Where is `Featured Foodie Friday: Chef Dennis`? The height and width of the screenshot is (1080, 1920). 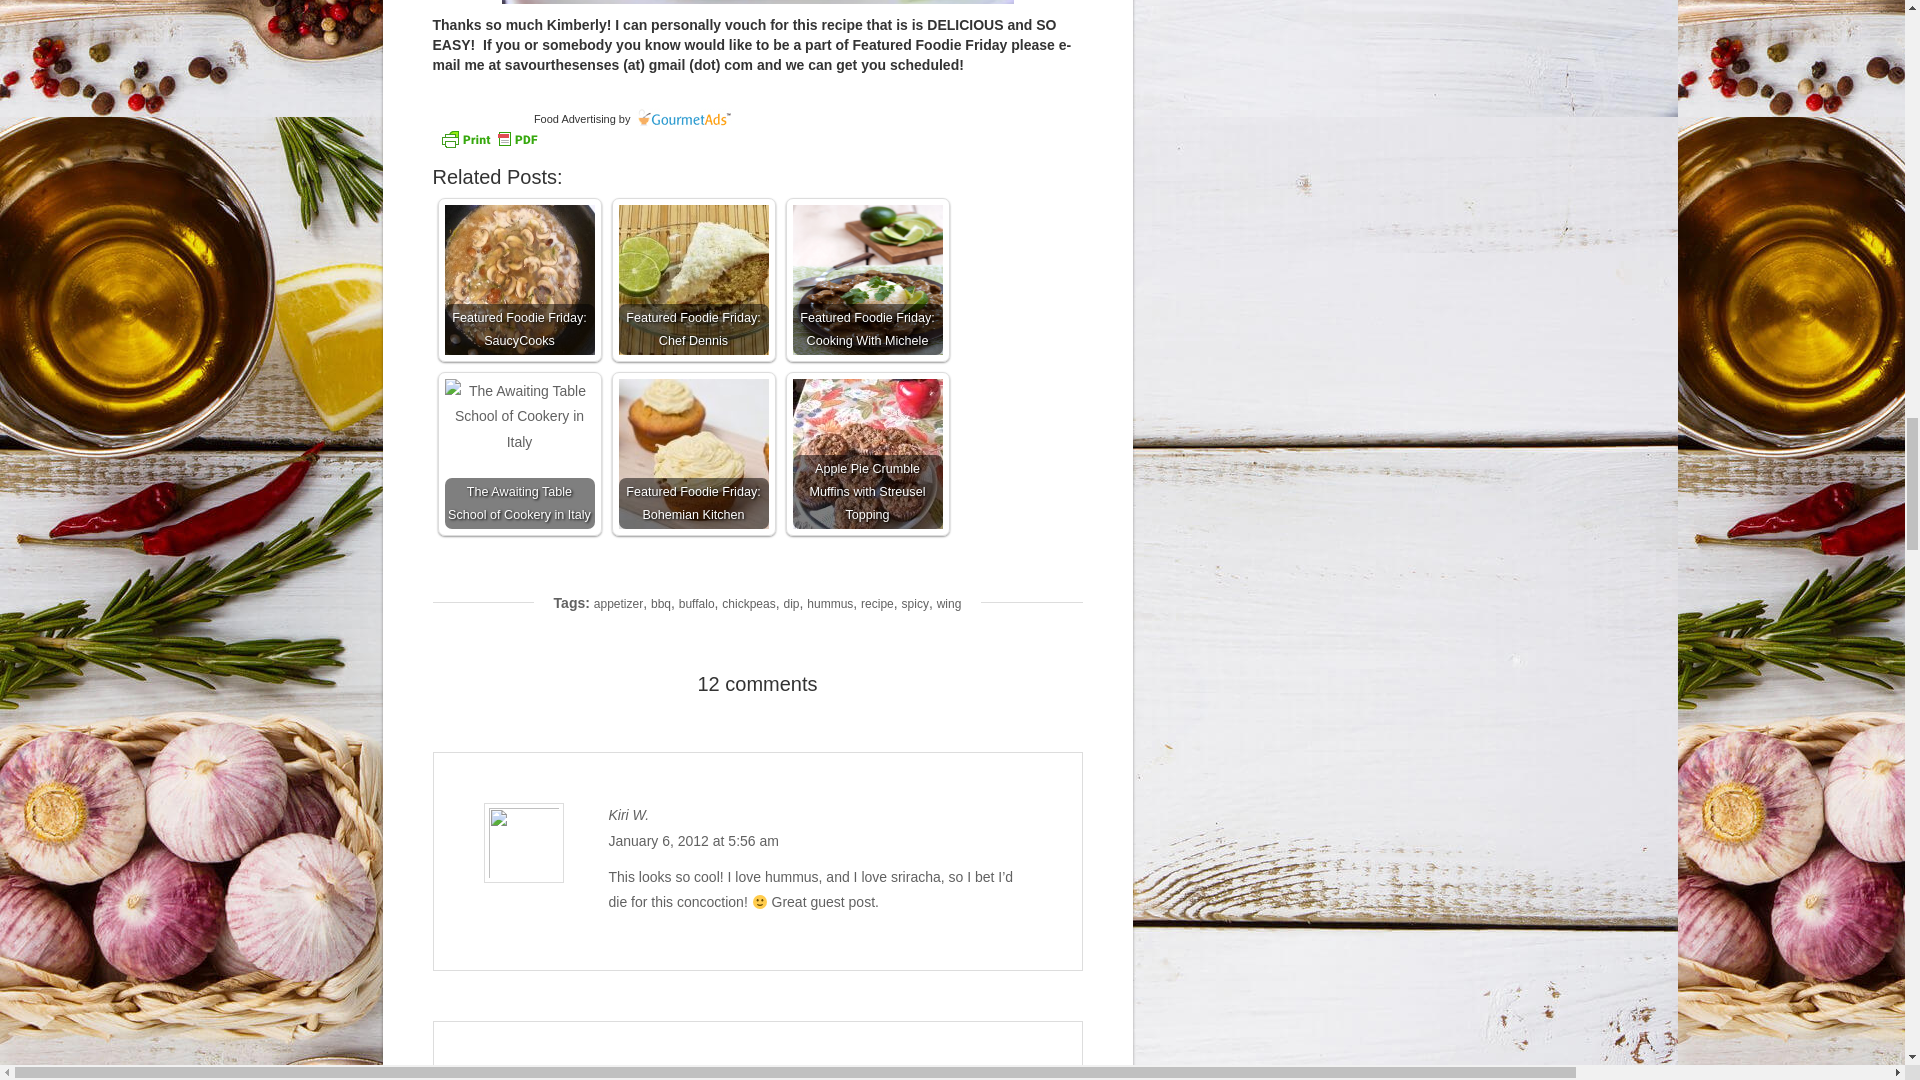 Featured Foodie Friday: Chef Dennis is located at coordinates (693, 280).